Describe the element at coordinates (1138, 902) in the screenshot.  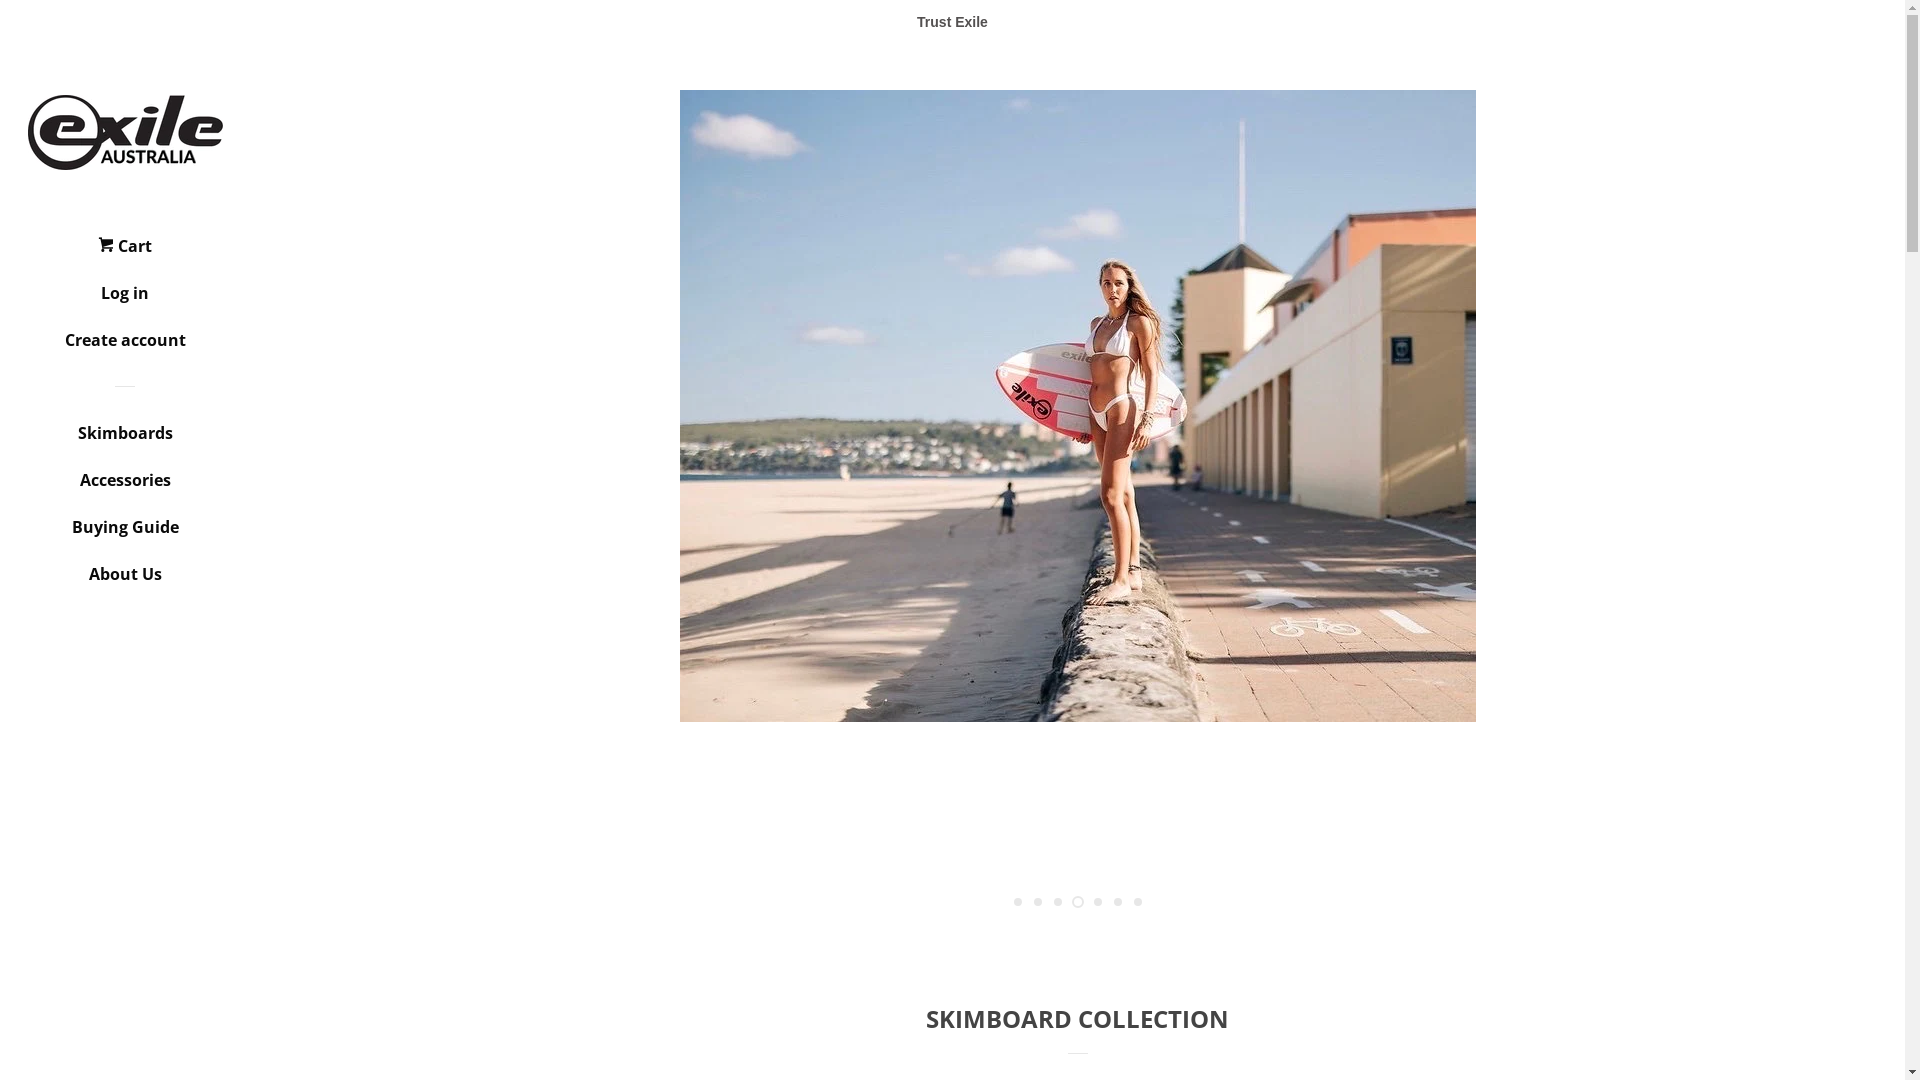
I see `7` at that location.